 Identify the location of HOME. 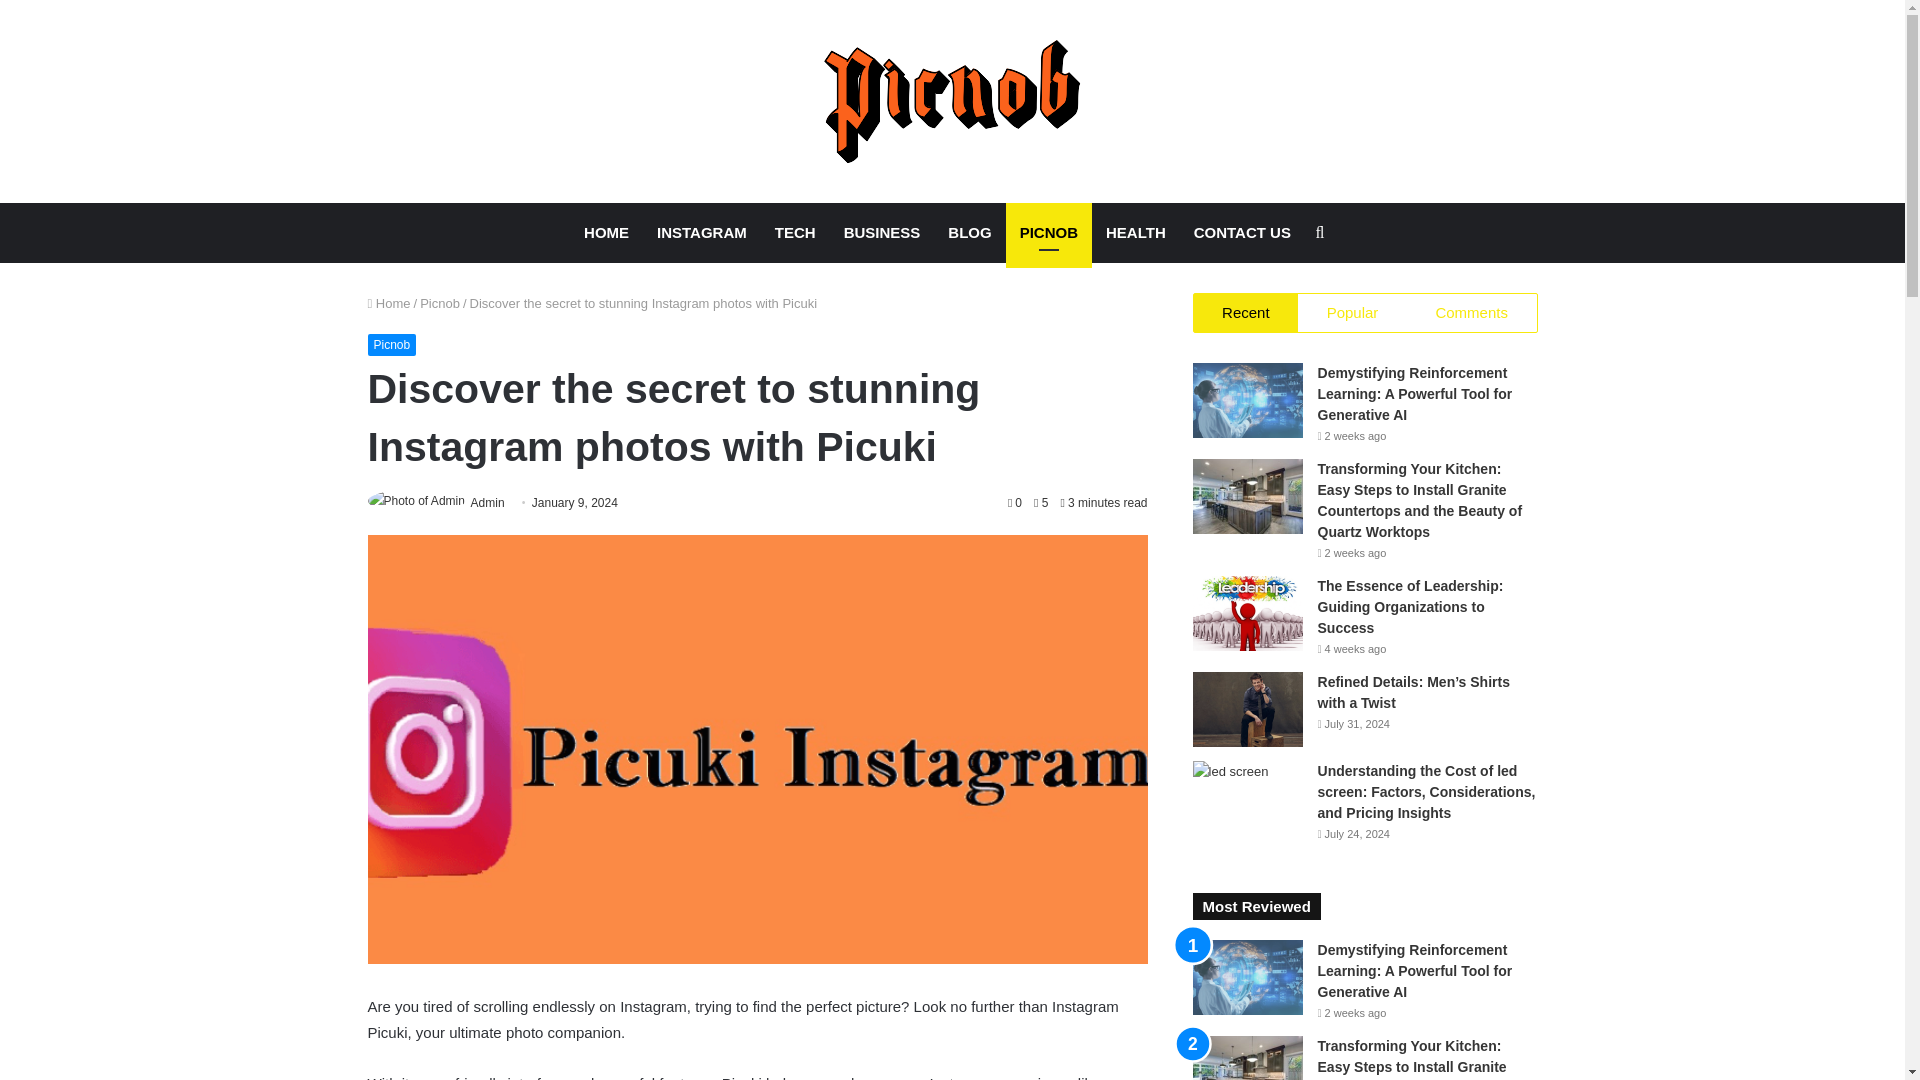
(606, 233).